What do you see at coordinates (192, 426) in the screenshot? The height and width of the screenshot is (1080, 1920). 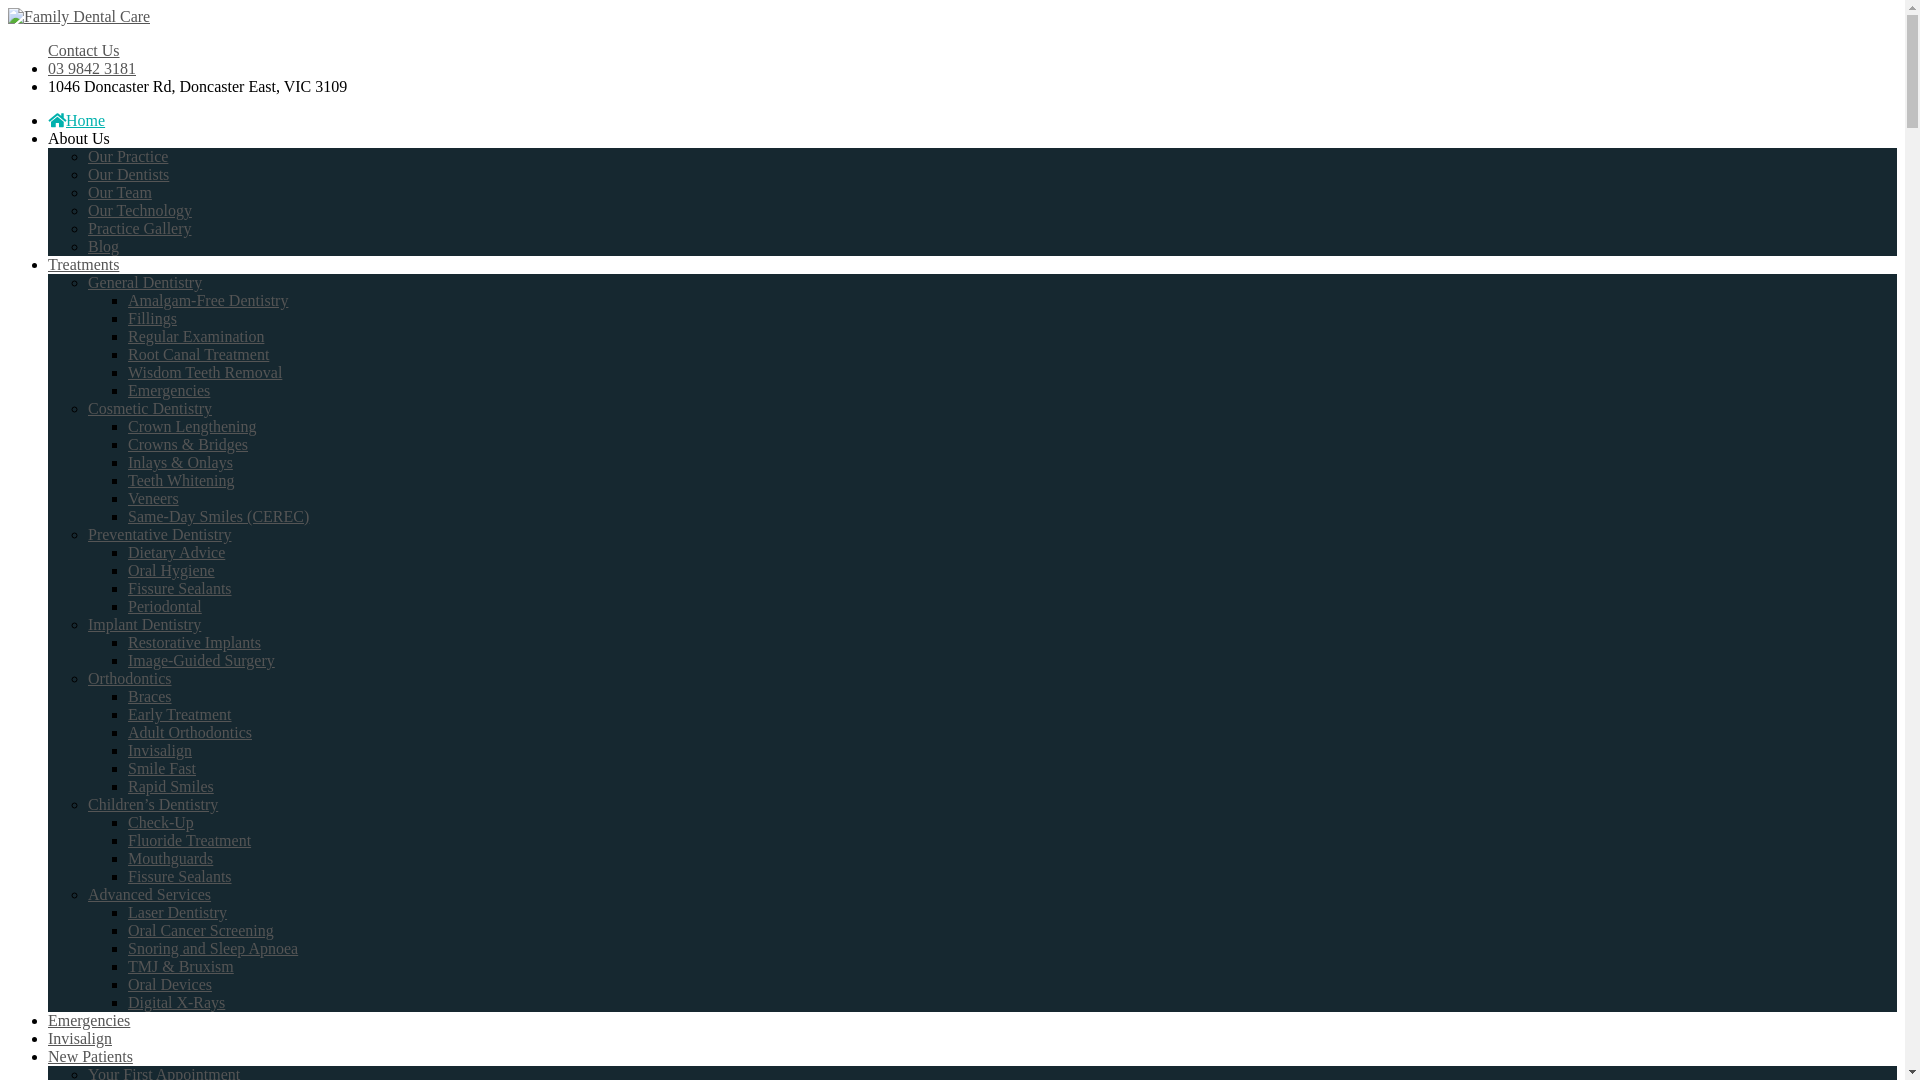 I see `Crown Lengthening` at bounding box center [192, 426].